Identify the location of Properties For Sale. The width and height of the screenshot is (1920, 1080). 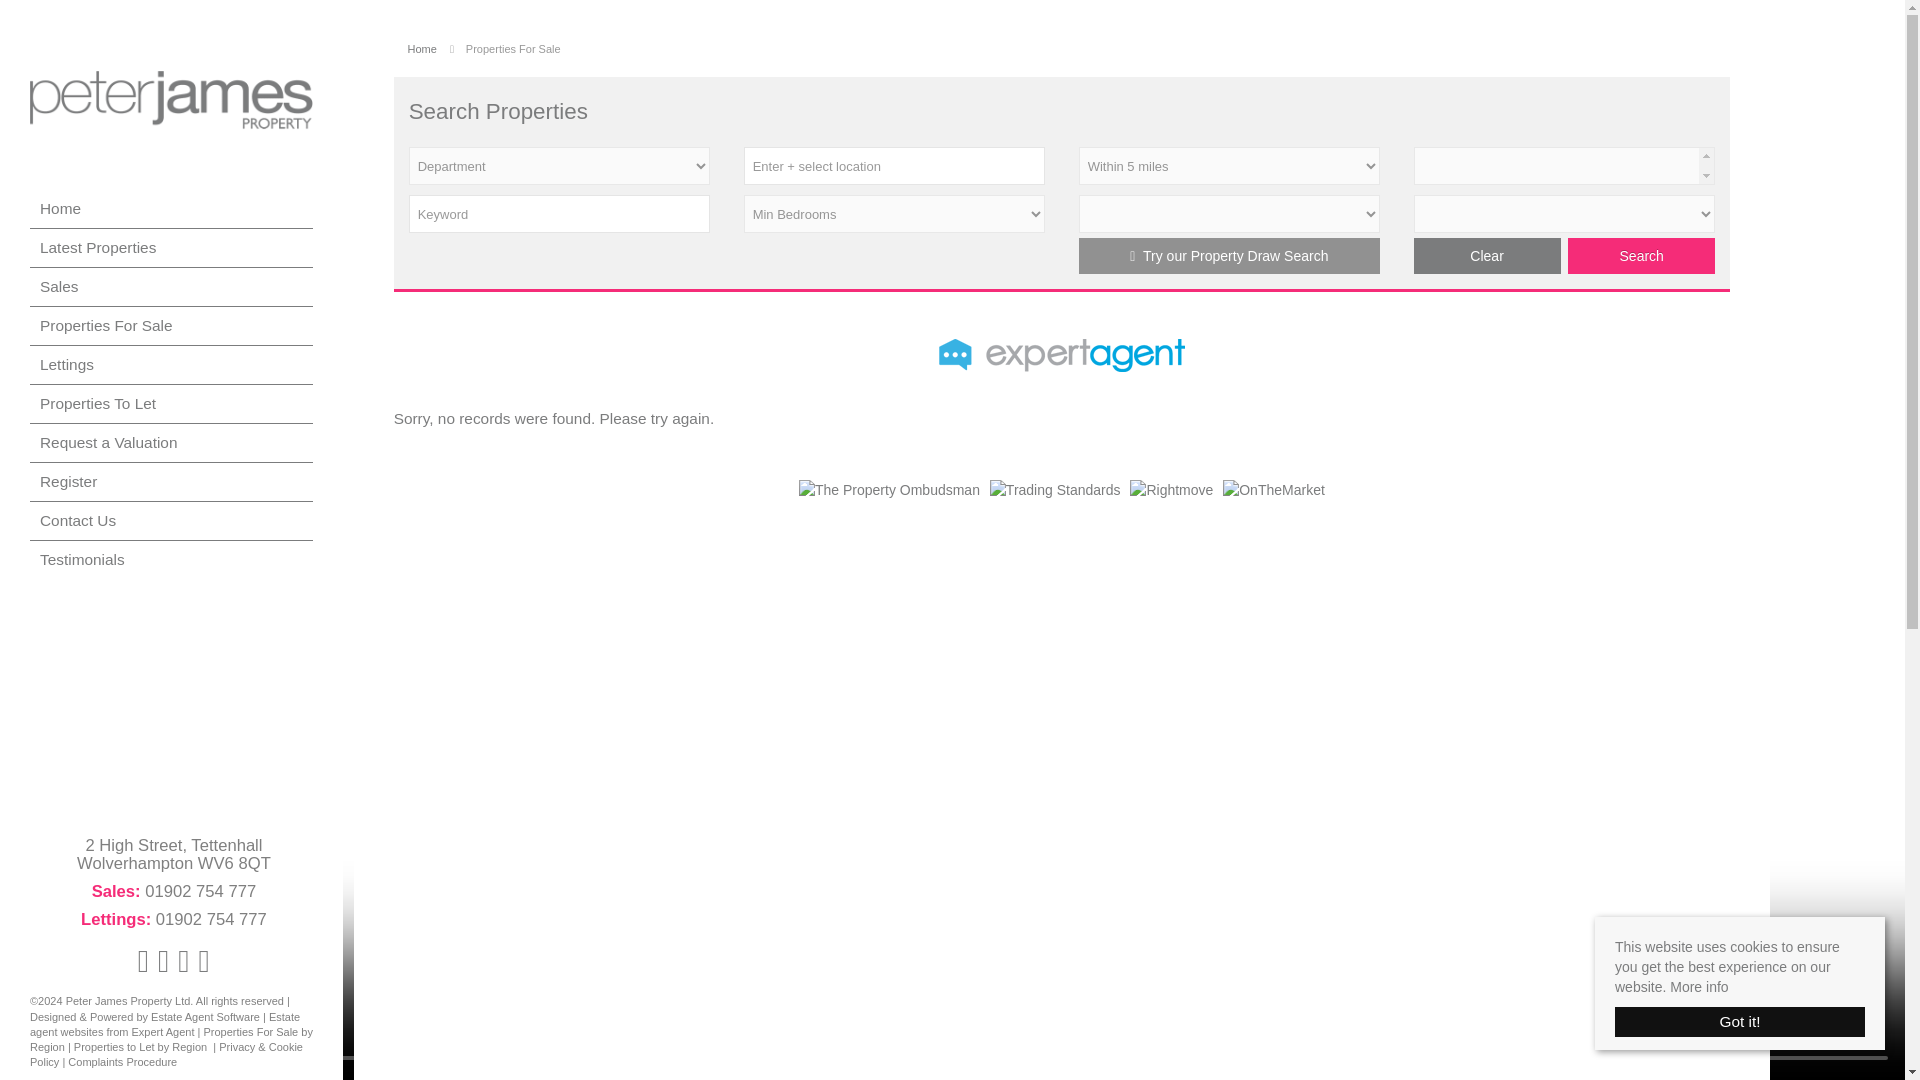
(513, 49).